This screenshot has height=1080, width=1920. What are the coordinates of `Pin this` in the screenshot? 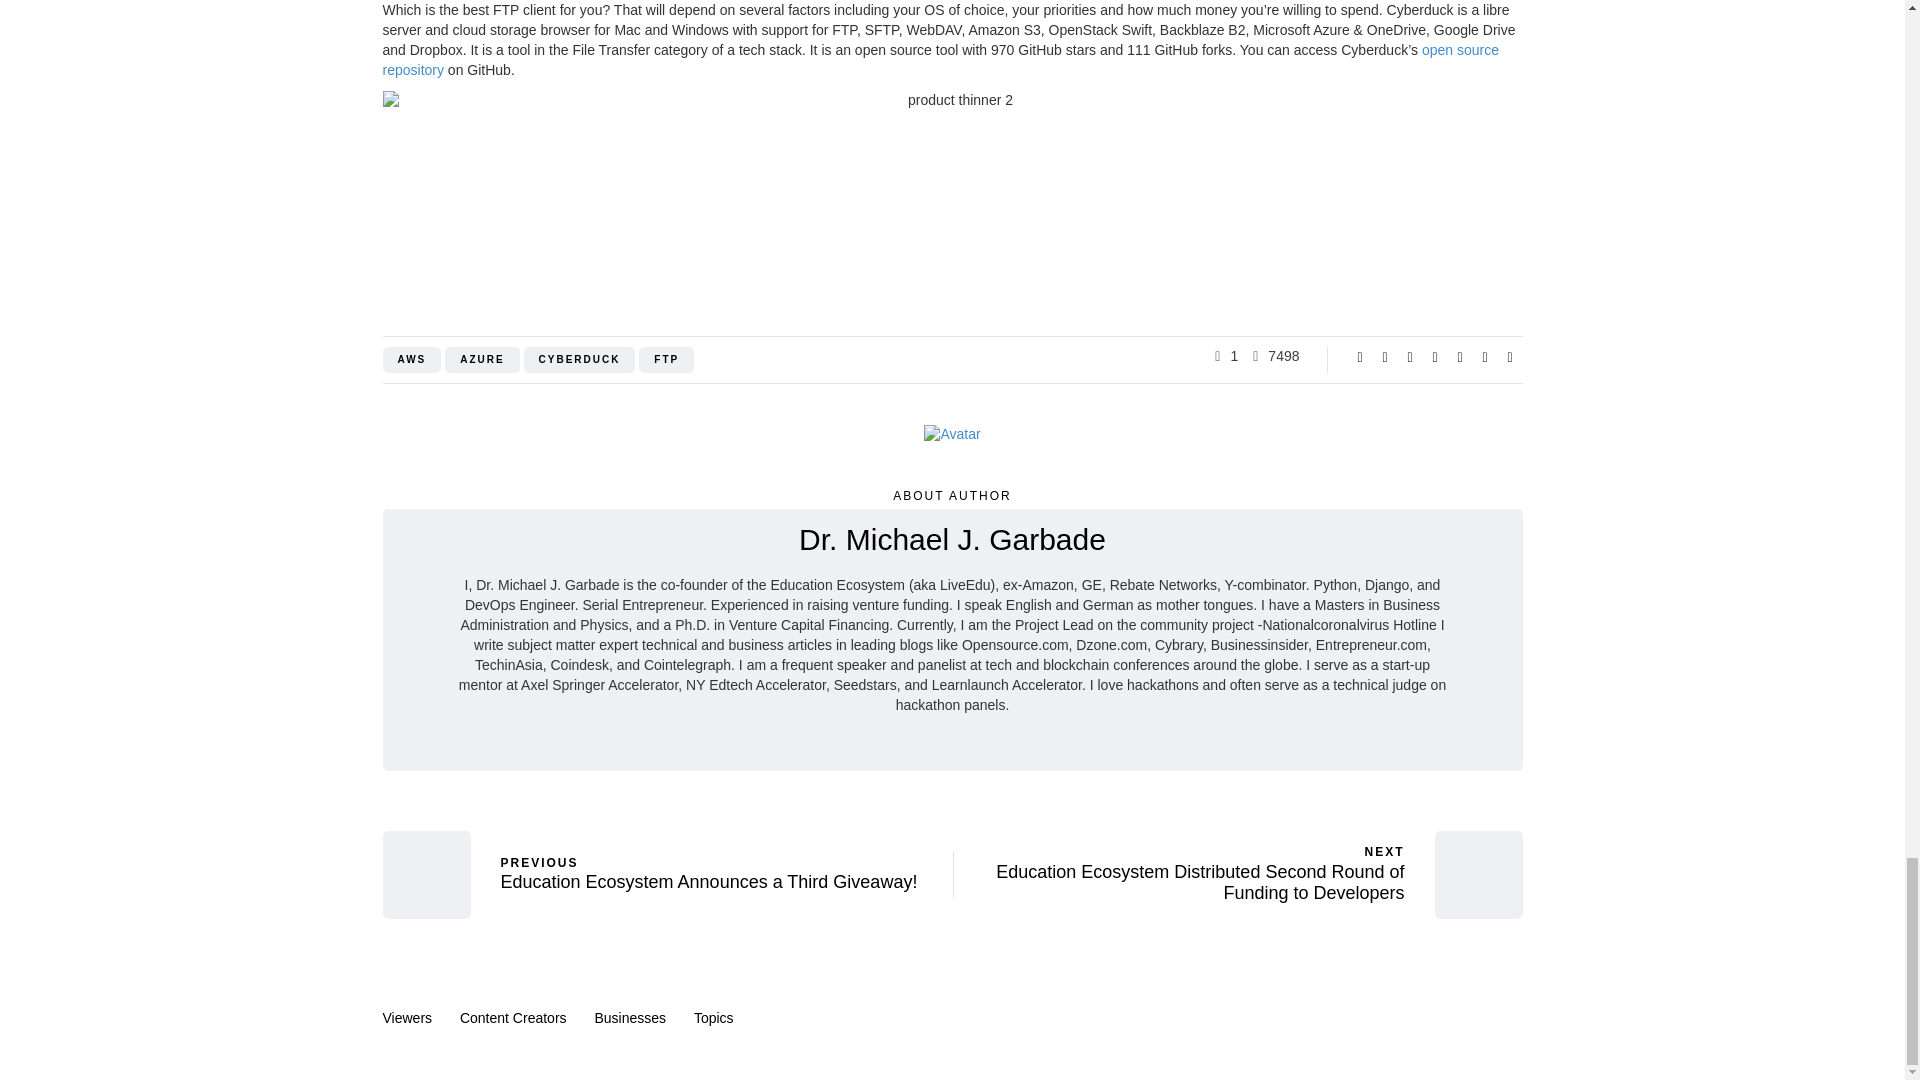 It's located at (1460, 356).